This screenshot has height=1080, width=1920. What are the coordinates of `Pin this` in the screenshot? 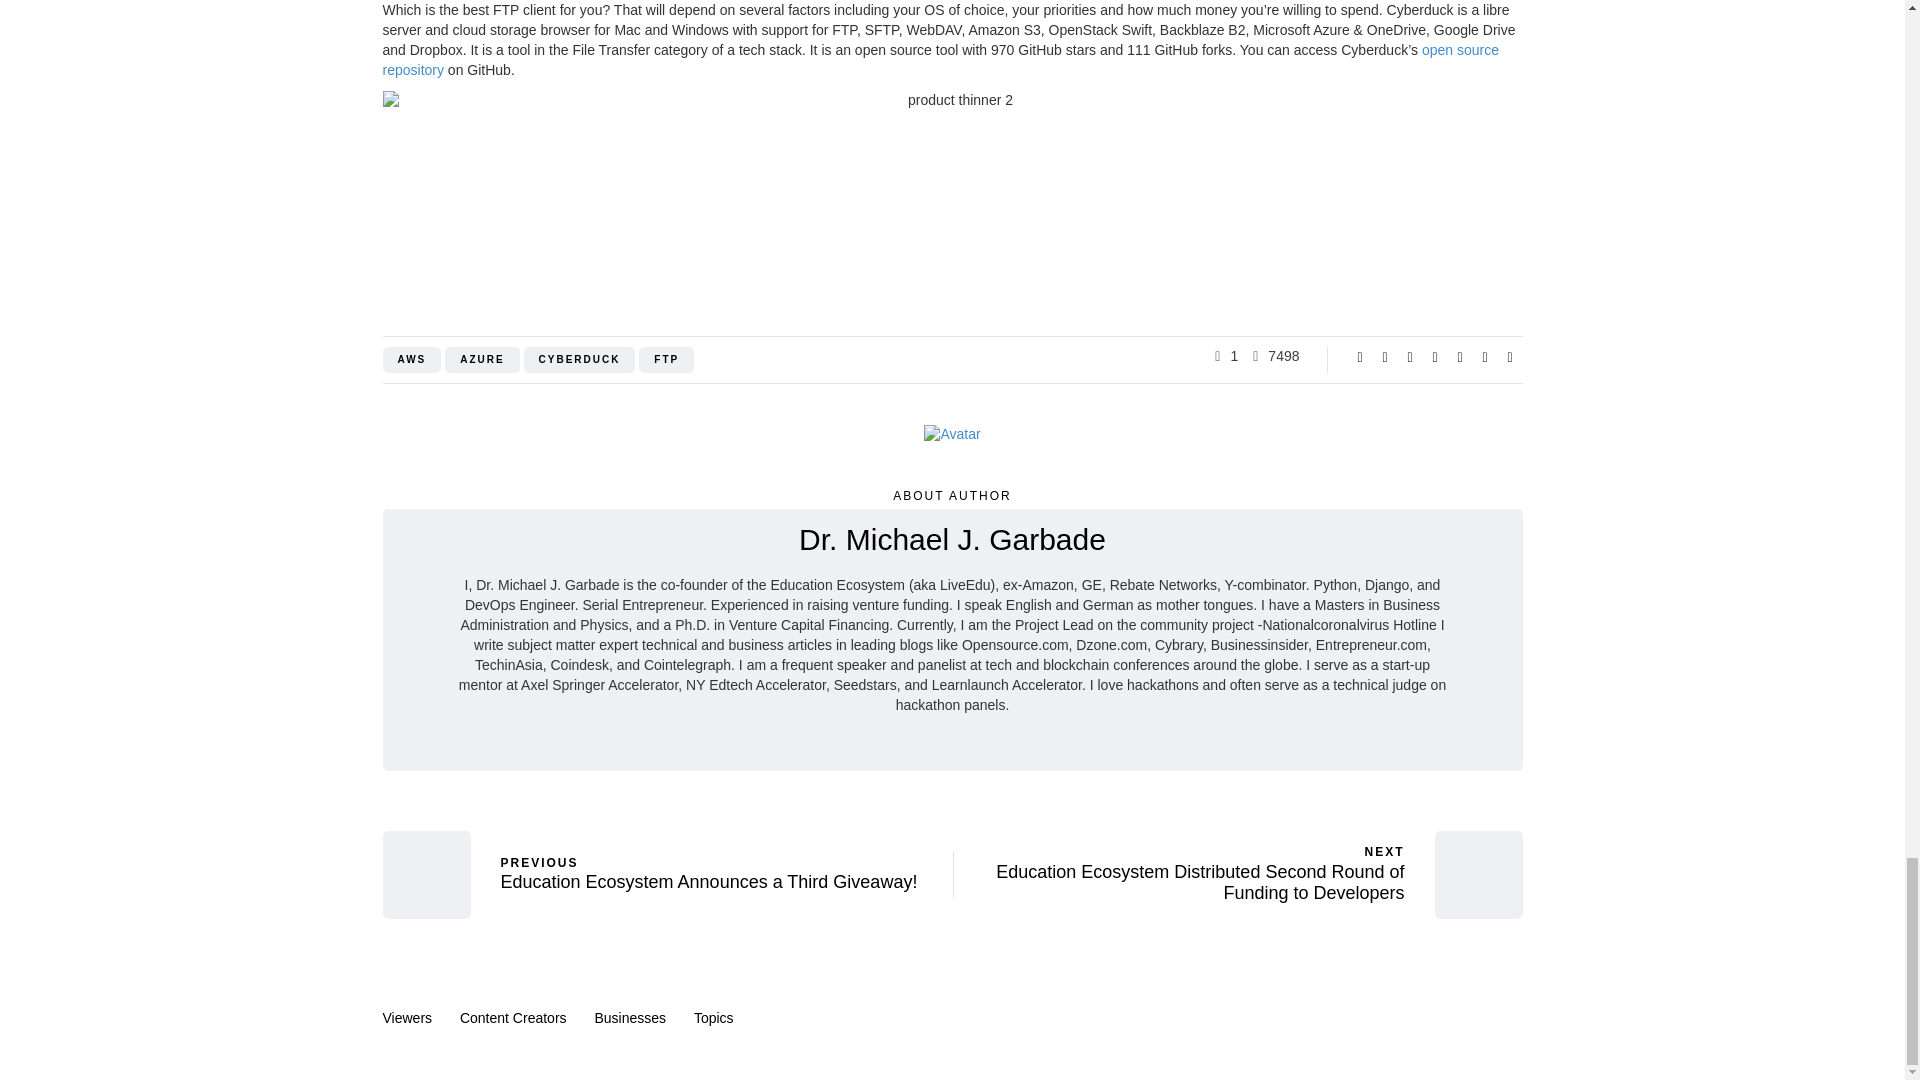 It's located at (1460, 356).